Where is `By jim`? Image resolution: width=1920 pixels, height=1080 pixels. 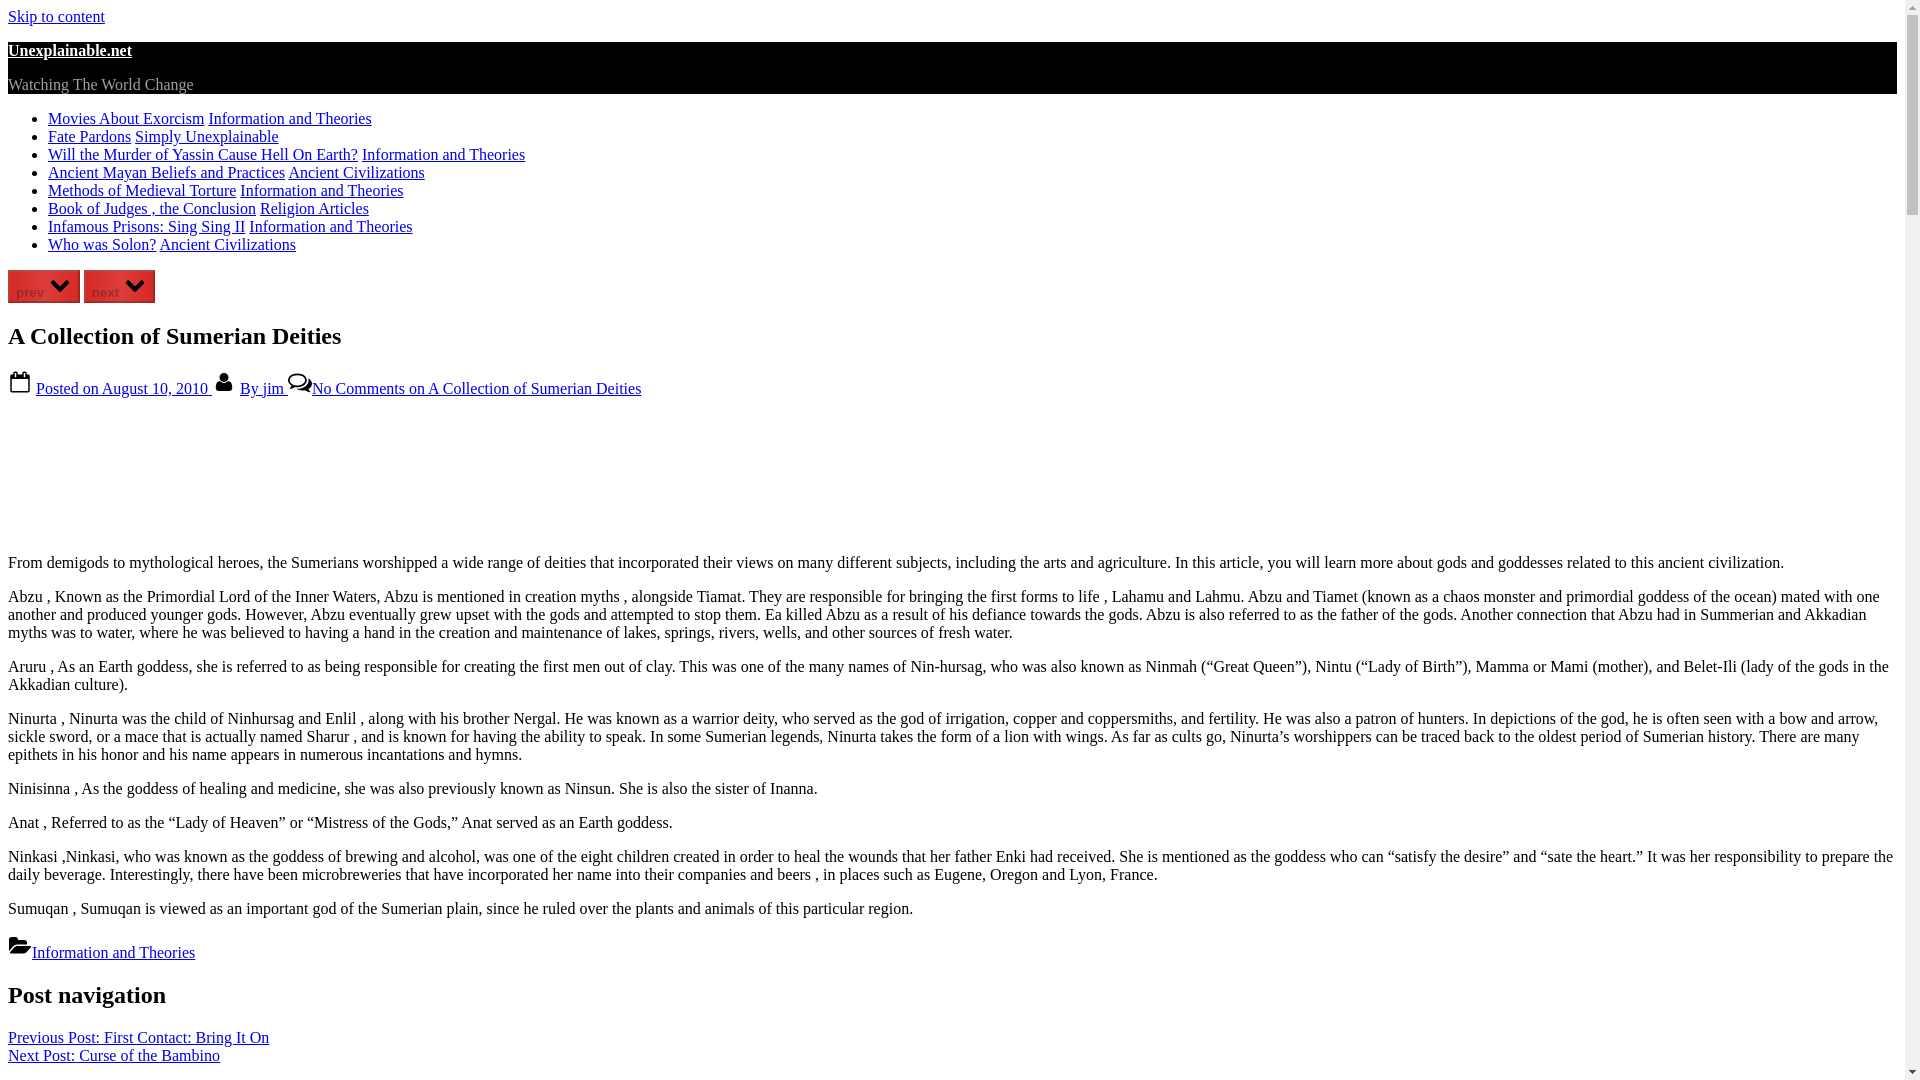 By jim is located at coordinates (264, 388).